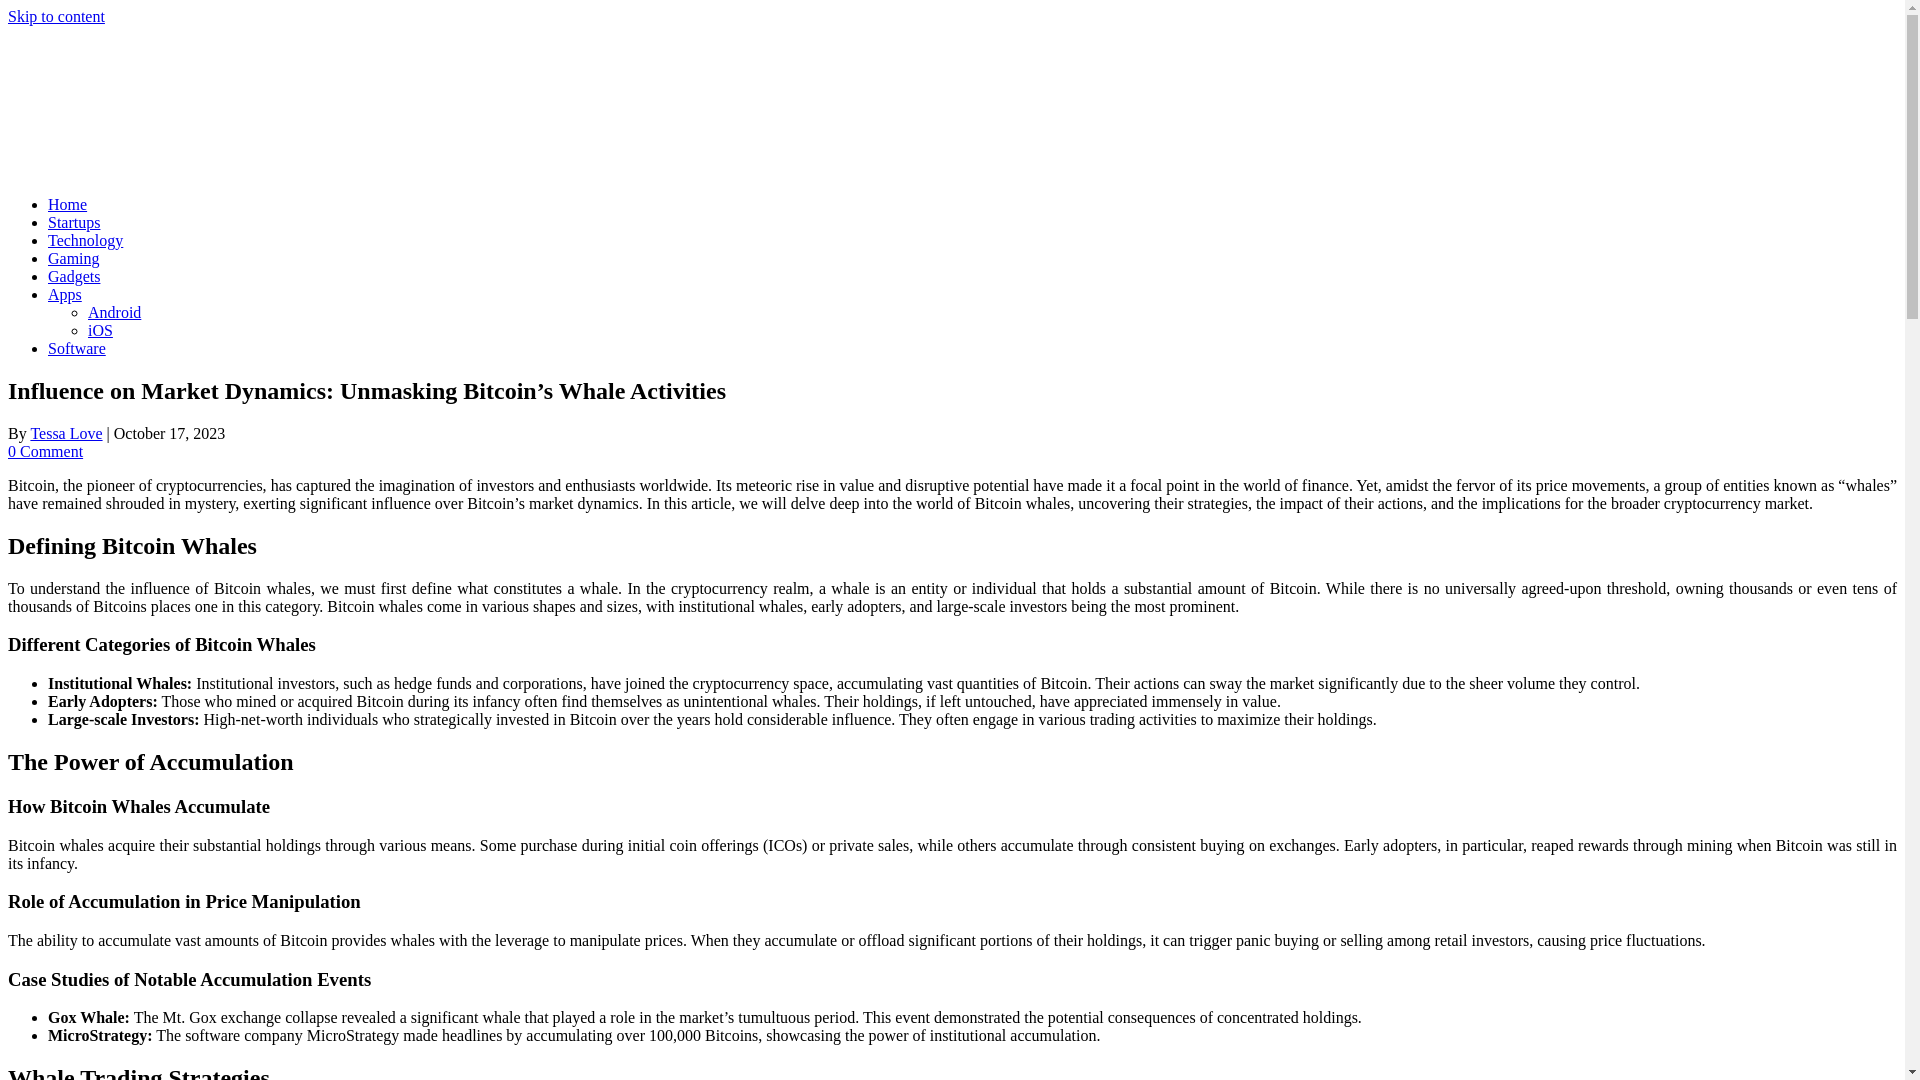 The height and width of the screenshot is (1080, 1920). I want to click on 0 Comment, so click(44, 451).